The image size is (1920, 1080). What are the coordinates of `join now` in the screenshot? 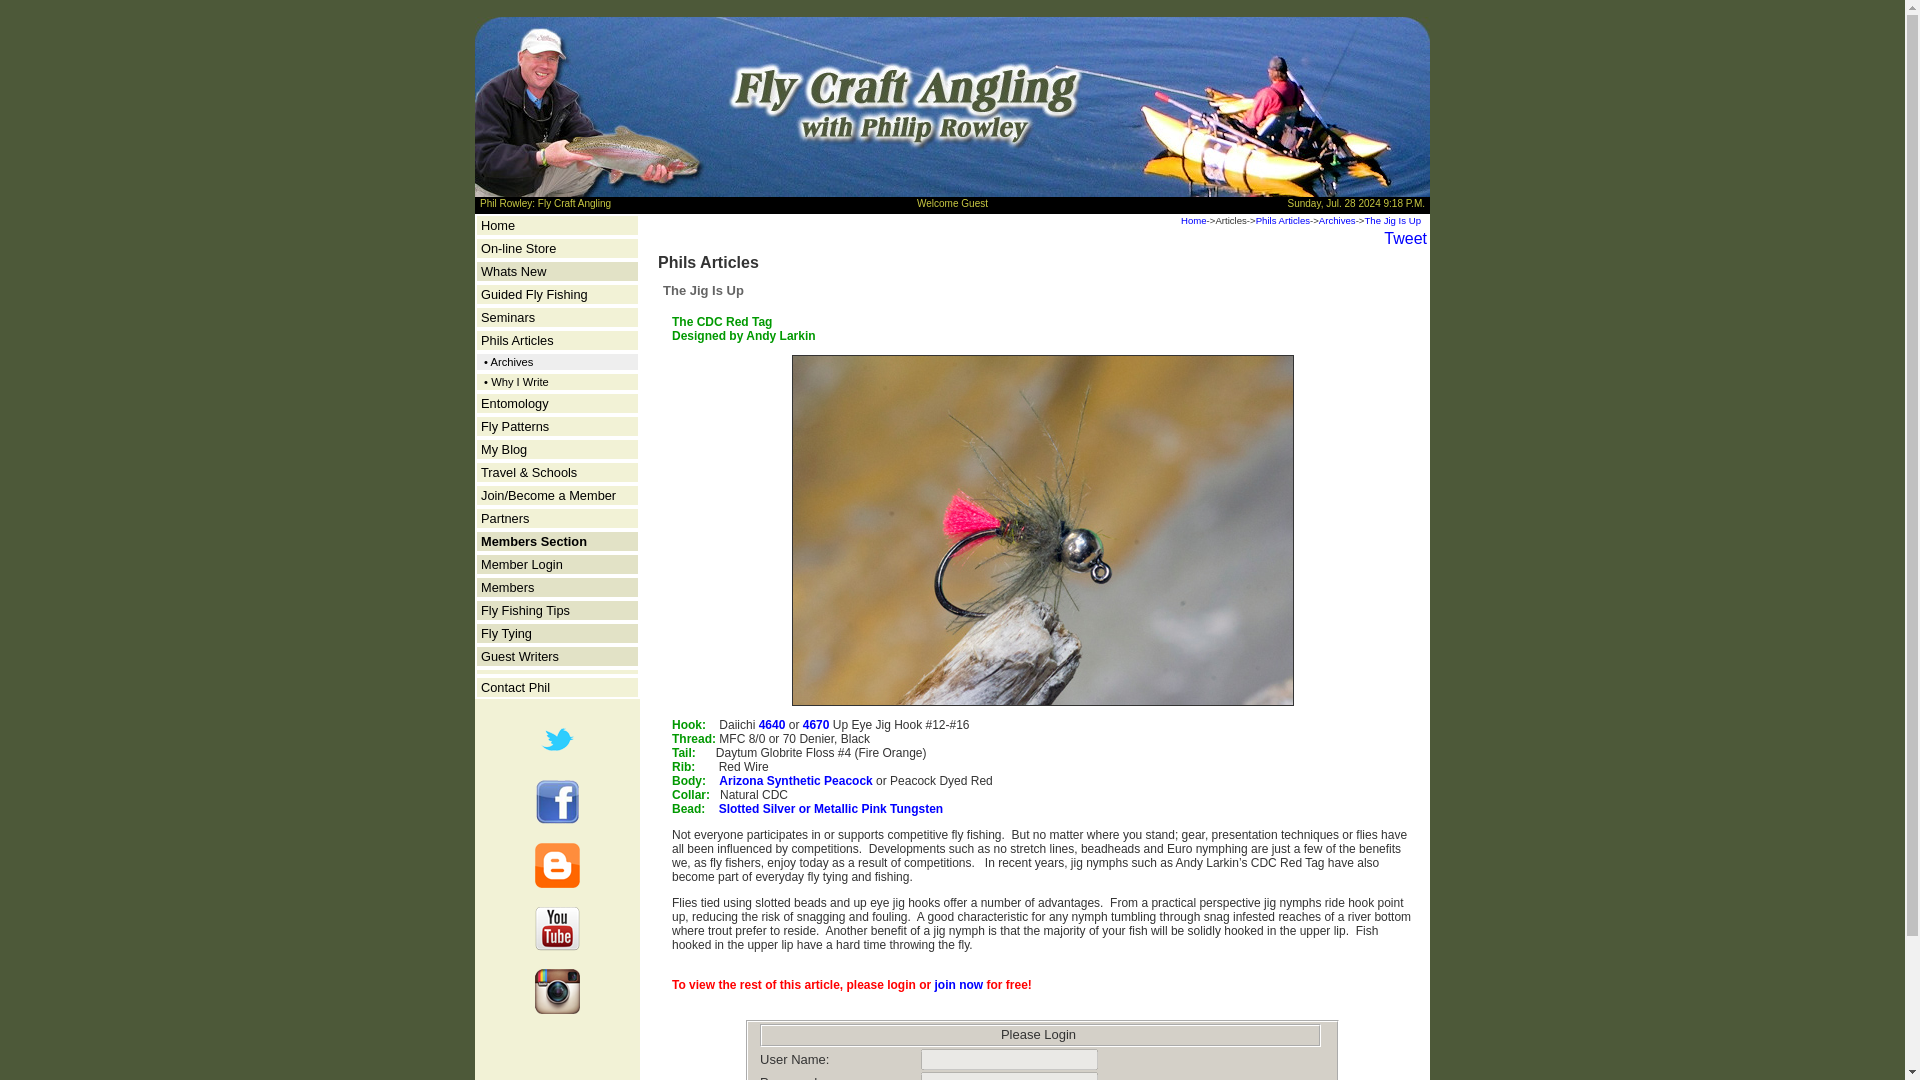 It's located at (959, 985).